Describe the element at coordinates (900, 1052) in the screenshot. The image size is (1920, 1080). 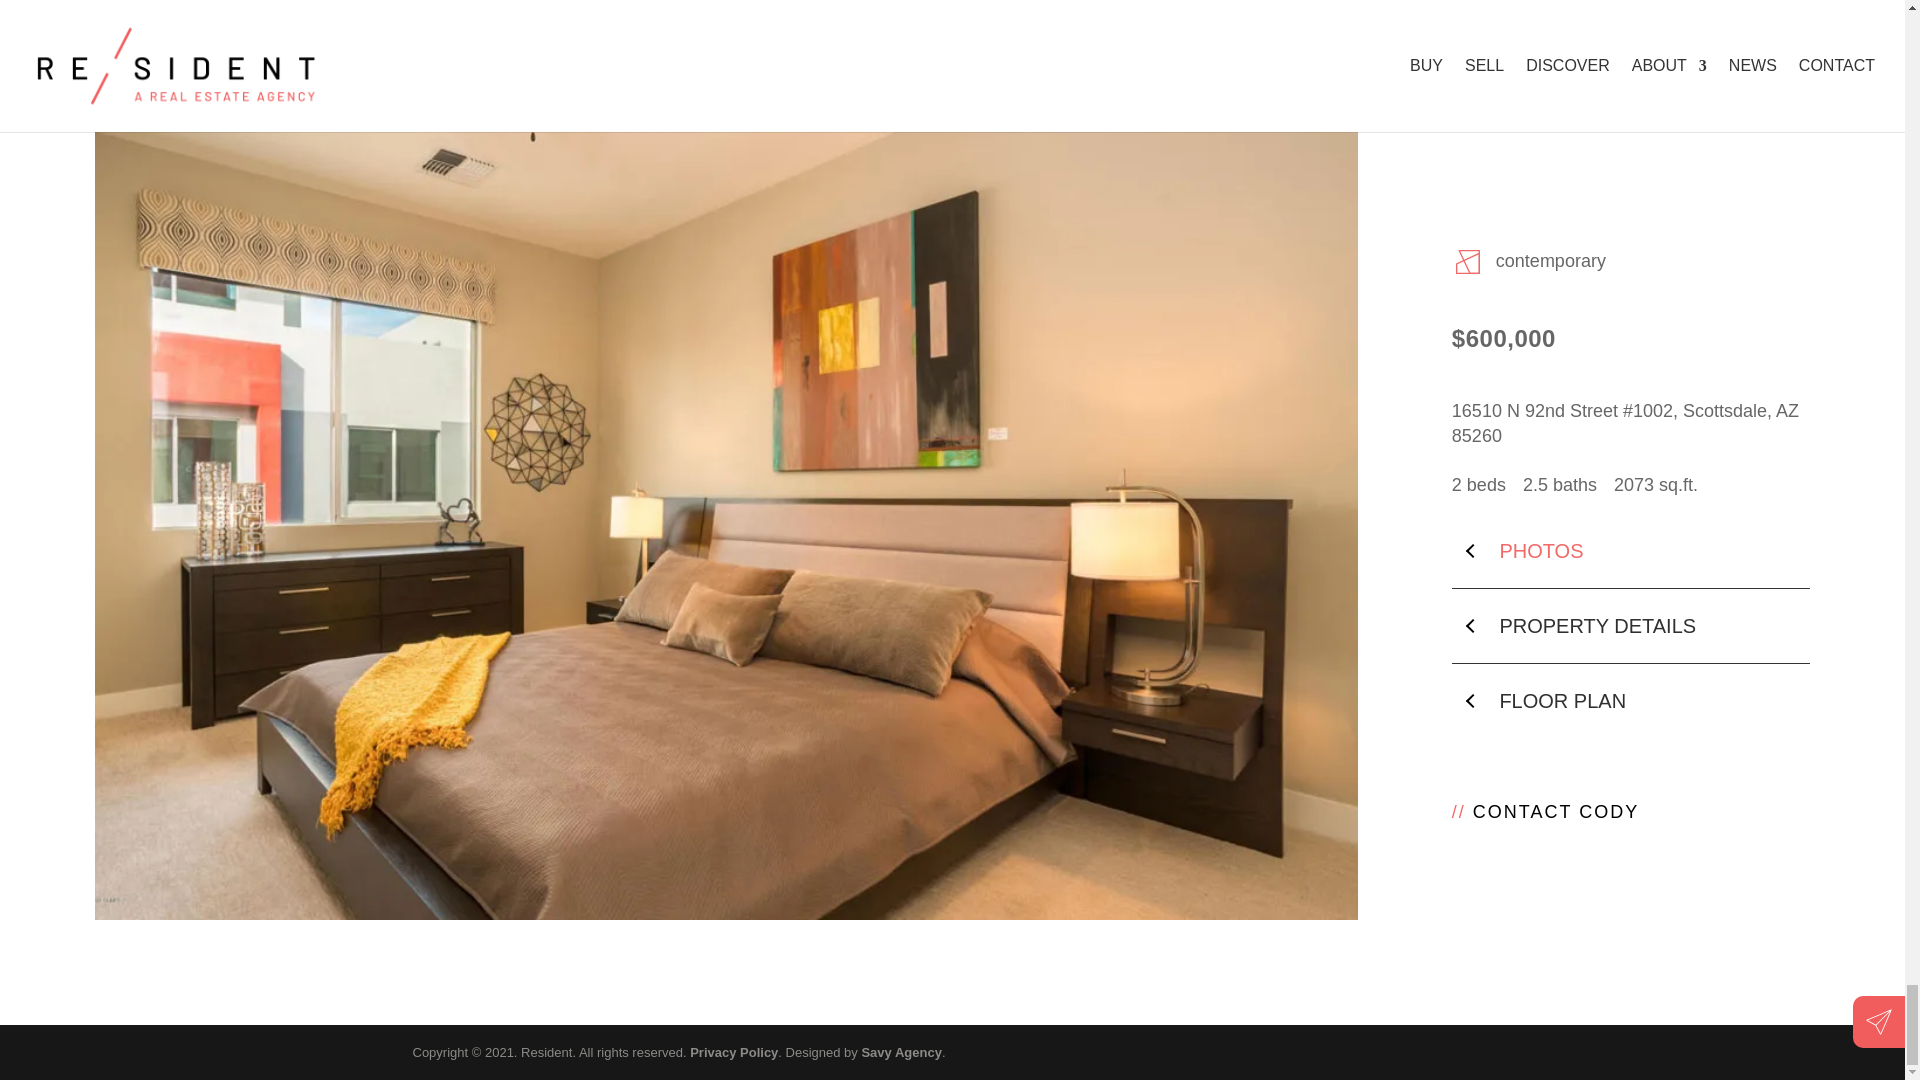
I see `Savy Agency` at that location.